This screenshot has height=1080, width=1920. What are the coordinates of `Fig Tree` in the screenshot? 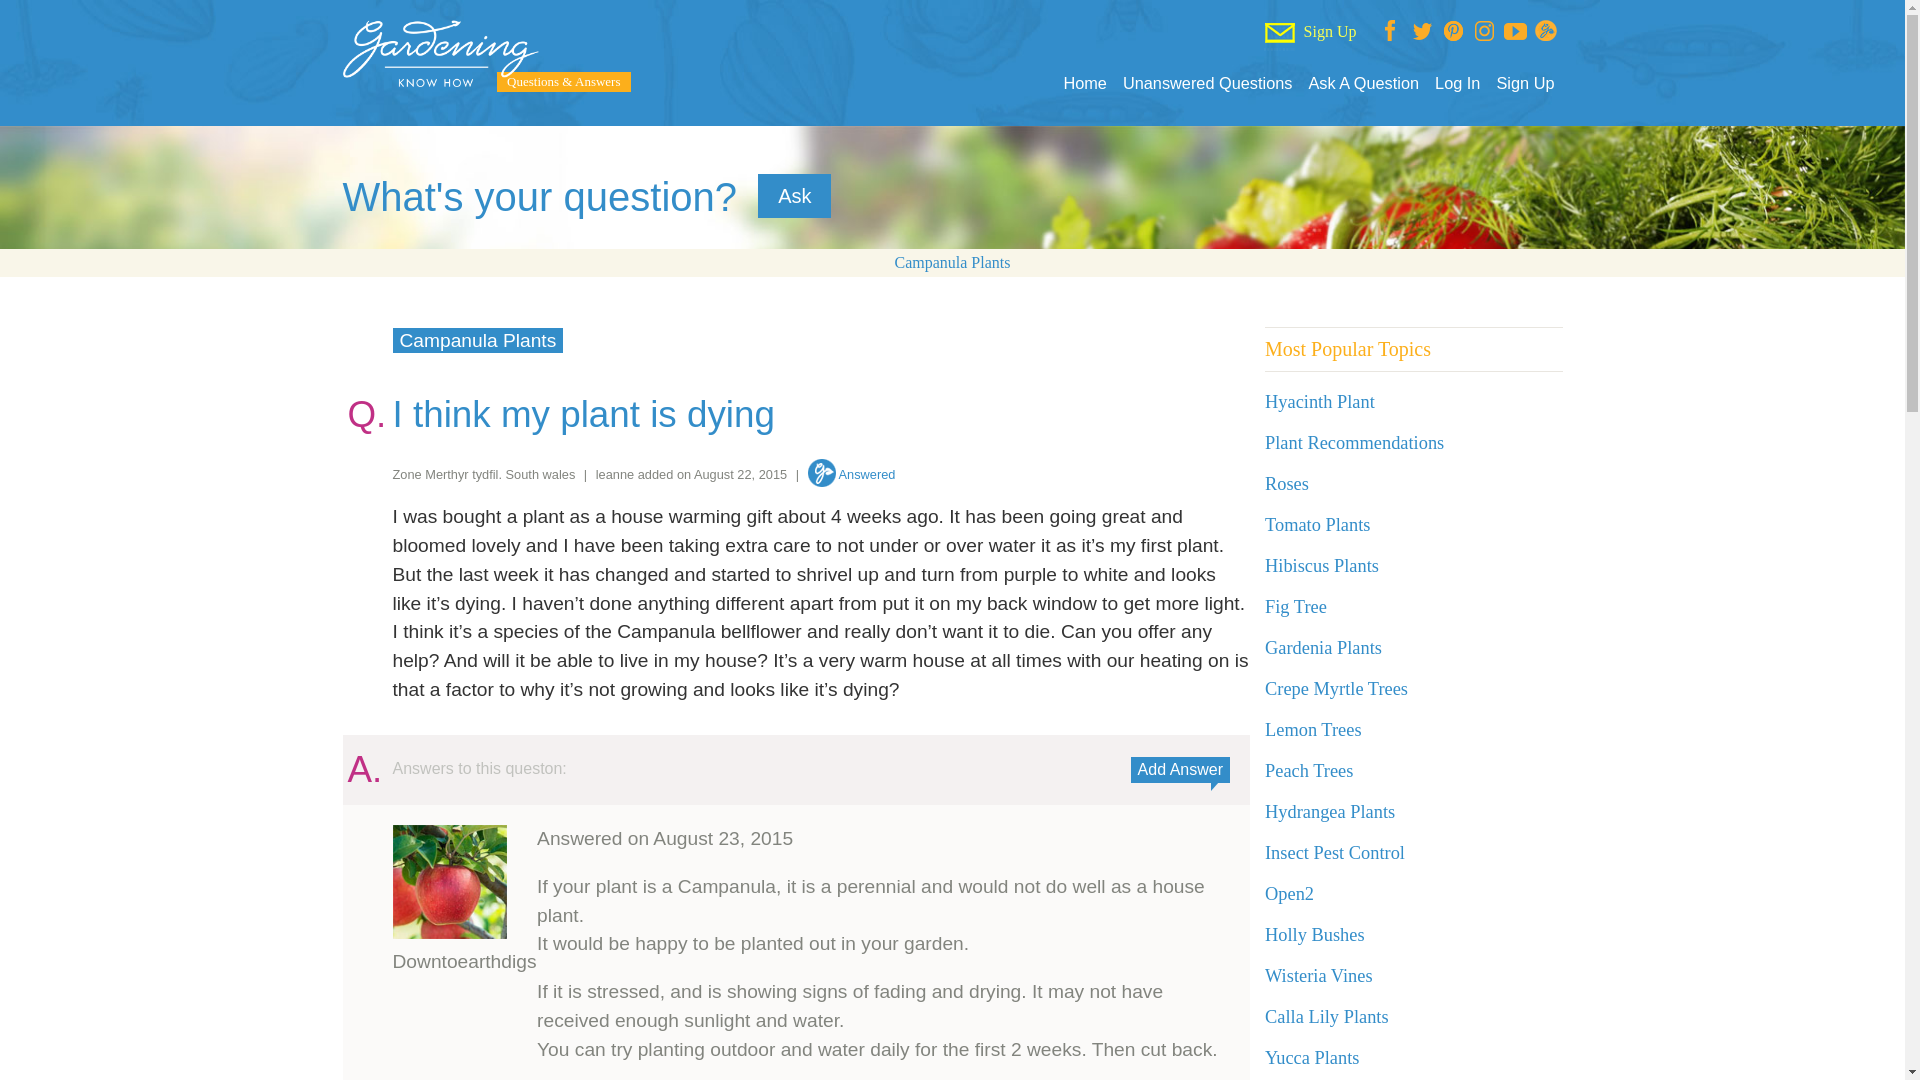 It's located at (1296, 606).